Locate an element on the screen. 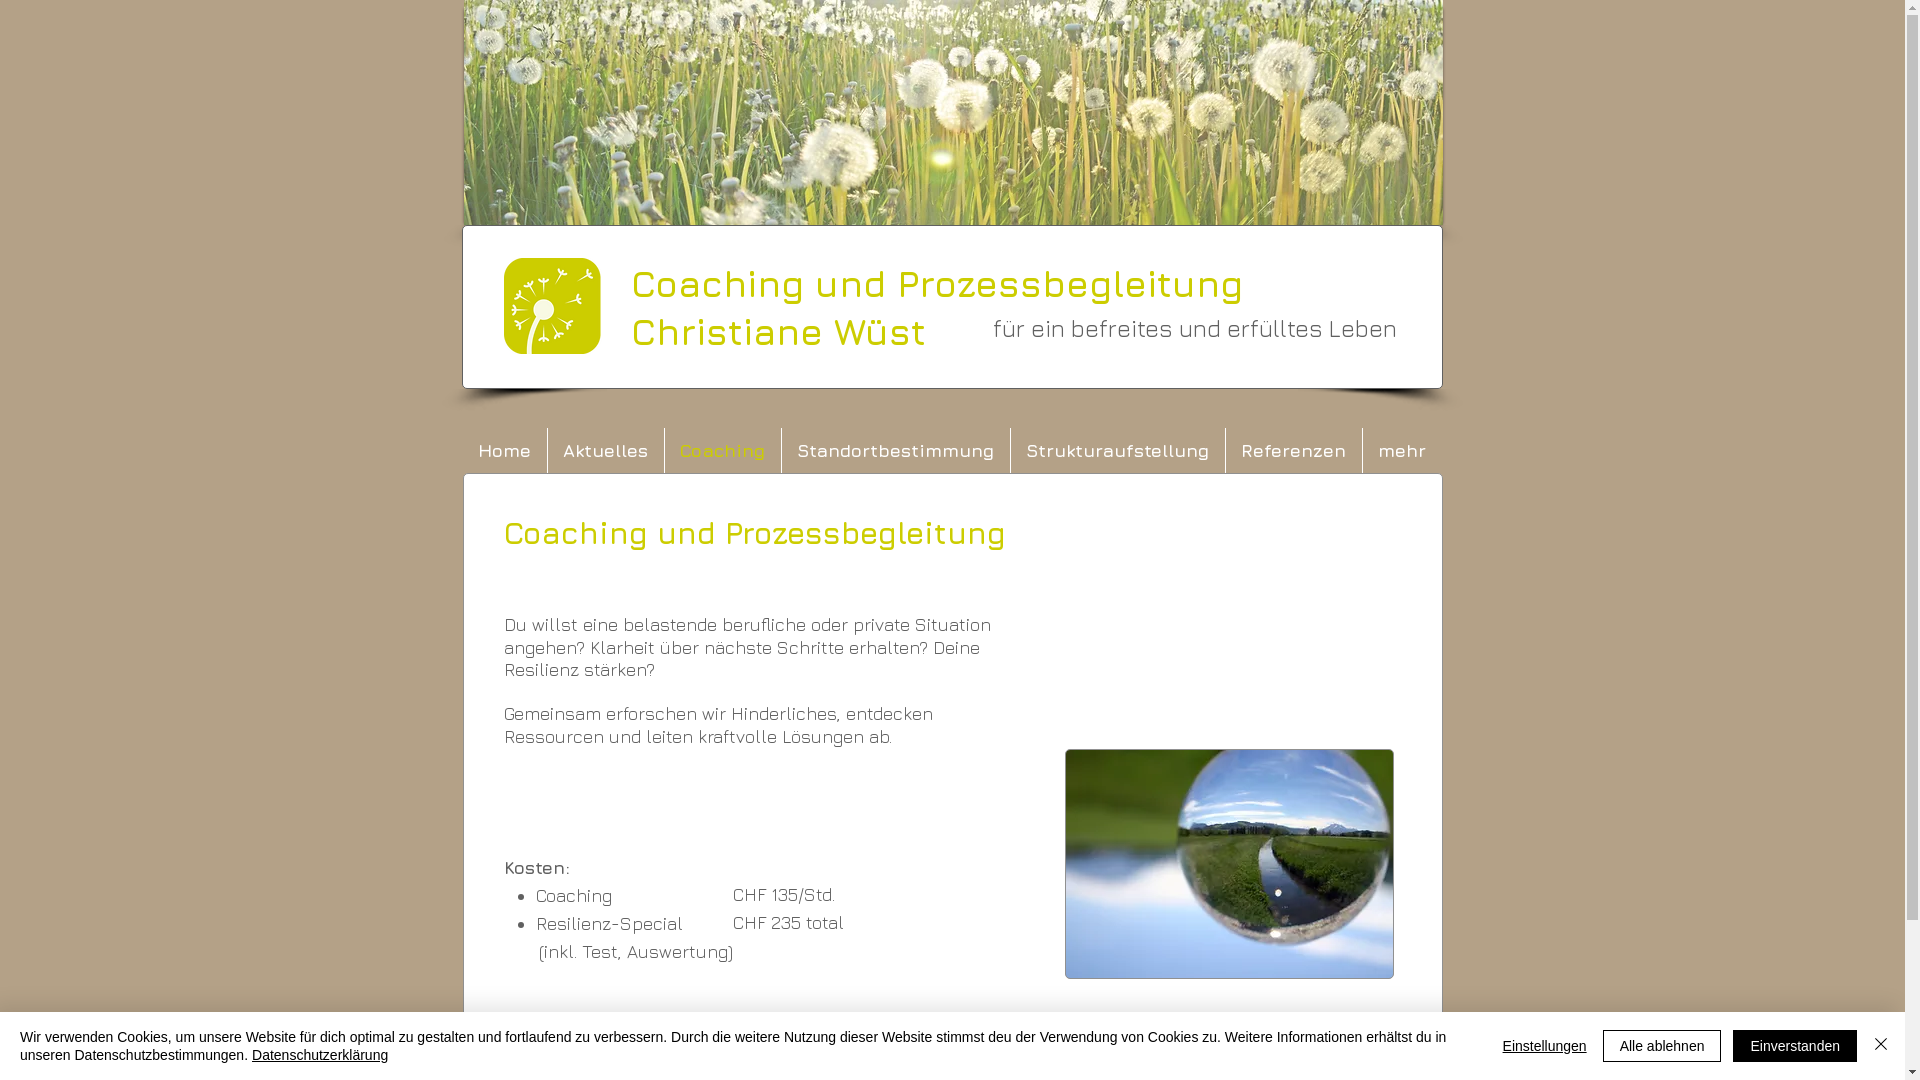 Image resolution: width=1920 pixels, height=1080 pixels. Coaching is located at coordinates (722, 450).